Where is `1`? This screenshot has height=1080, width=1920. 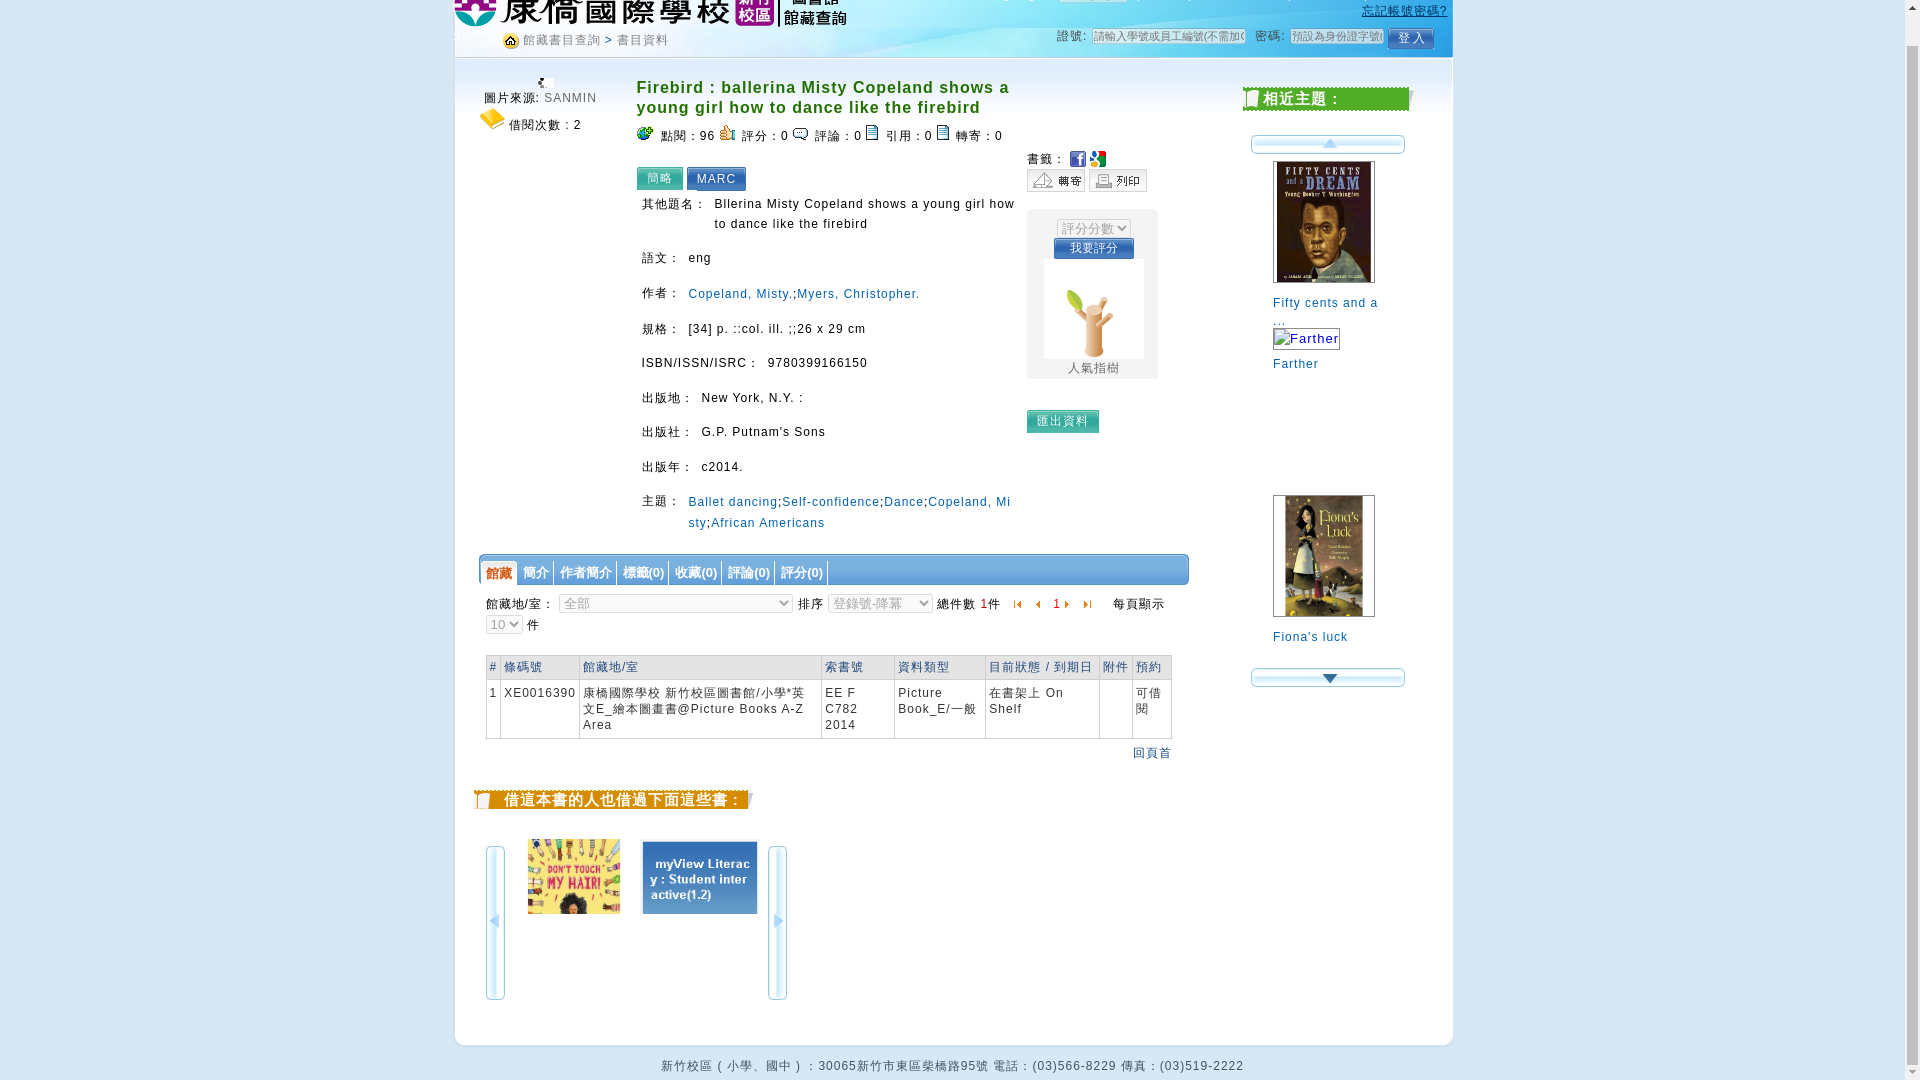
1 is located at coordinates (1056, 604).